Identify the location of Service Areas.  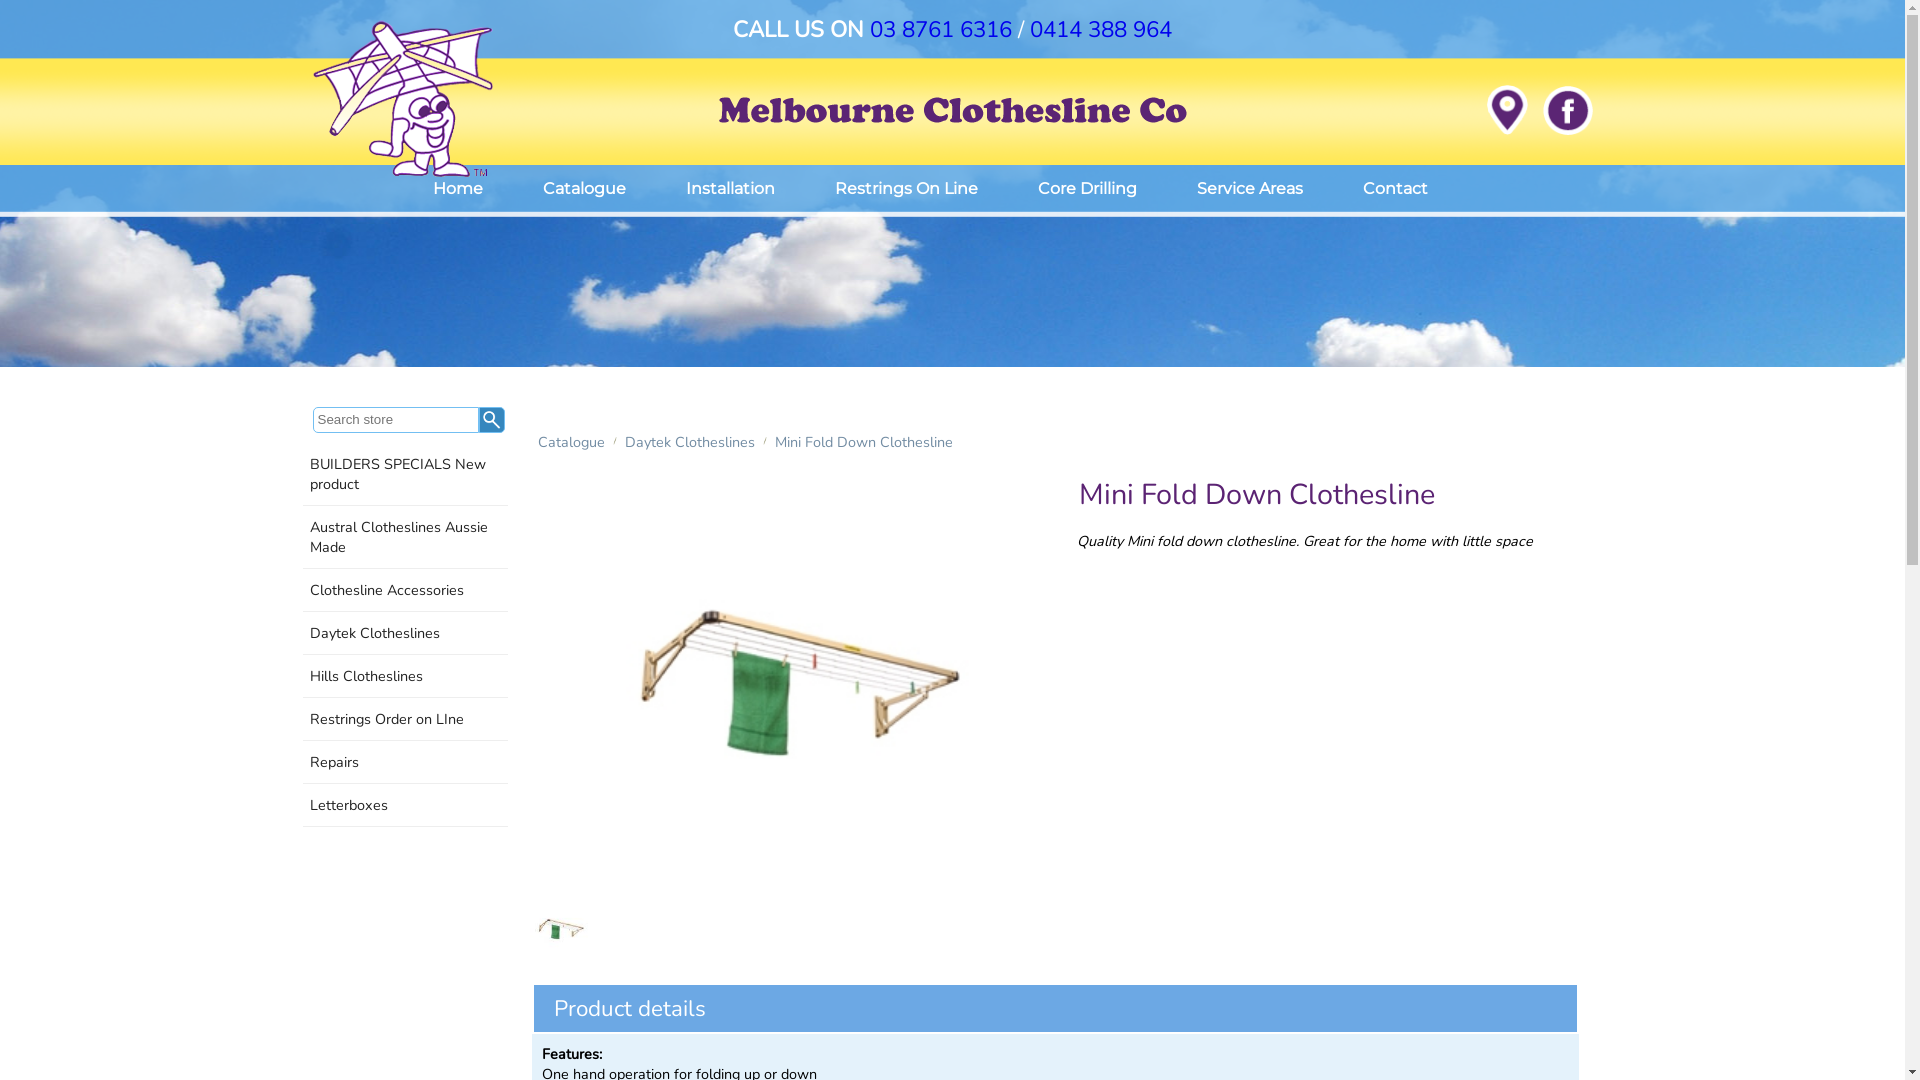
(1249, 188).